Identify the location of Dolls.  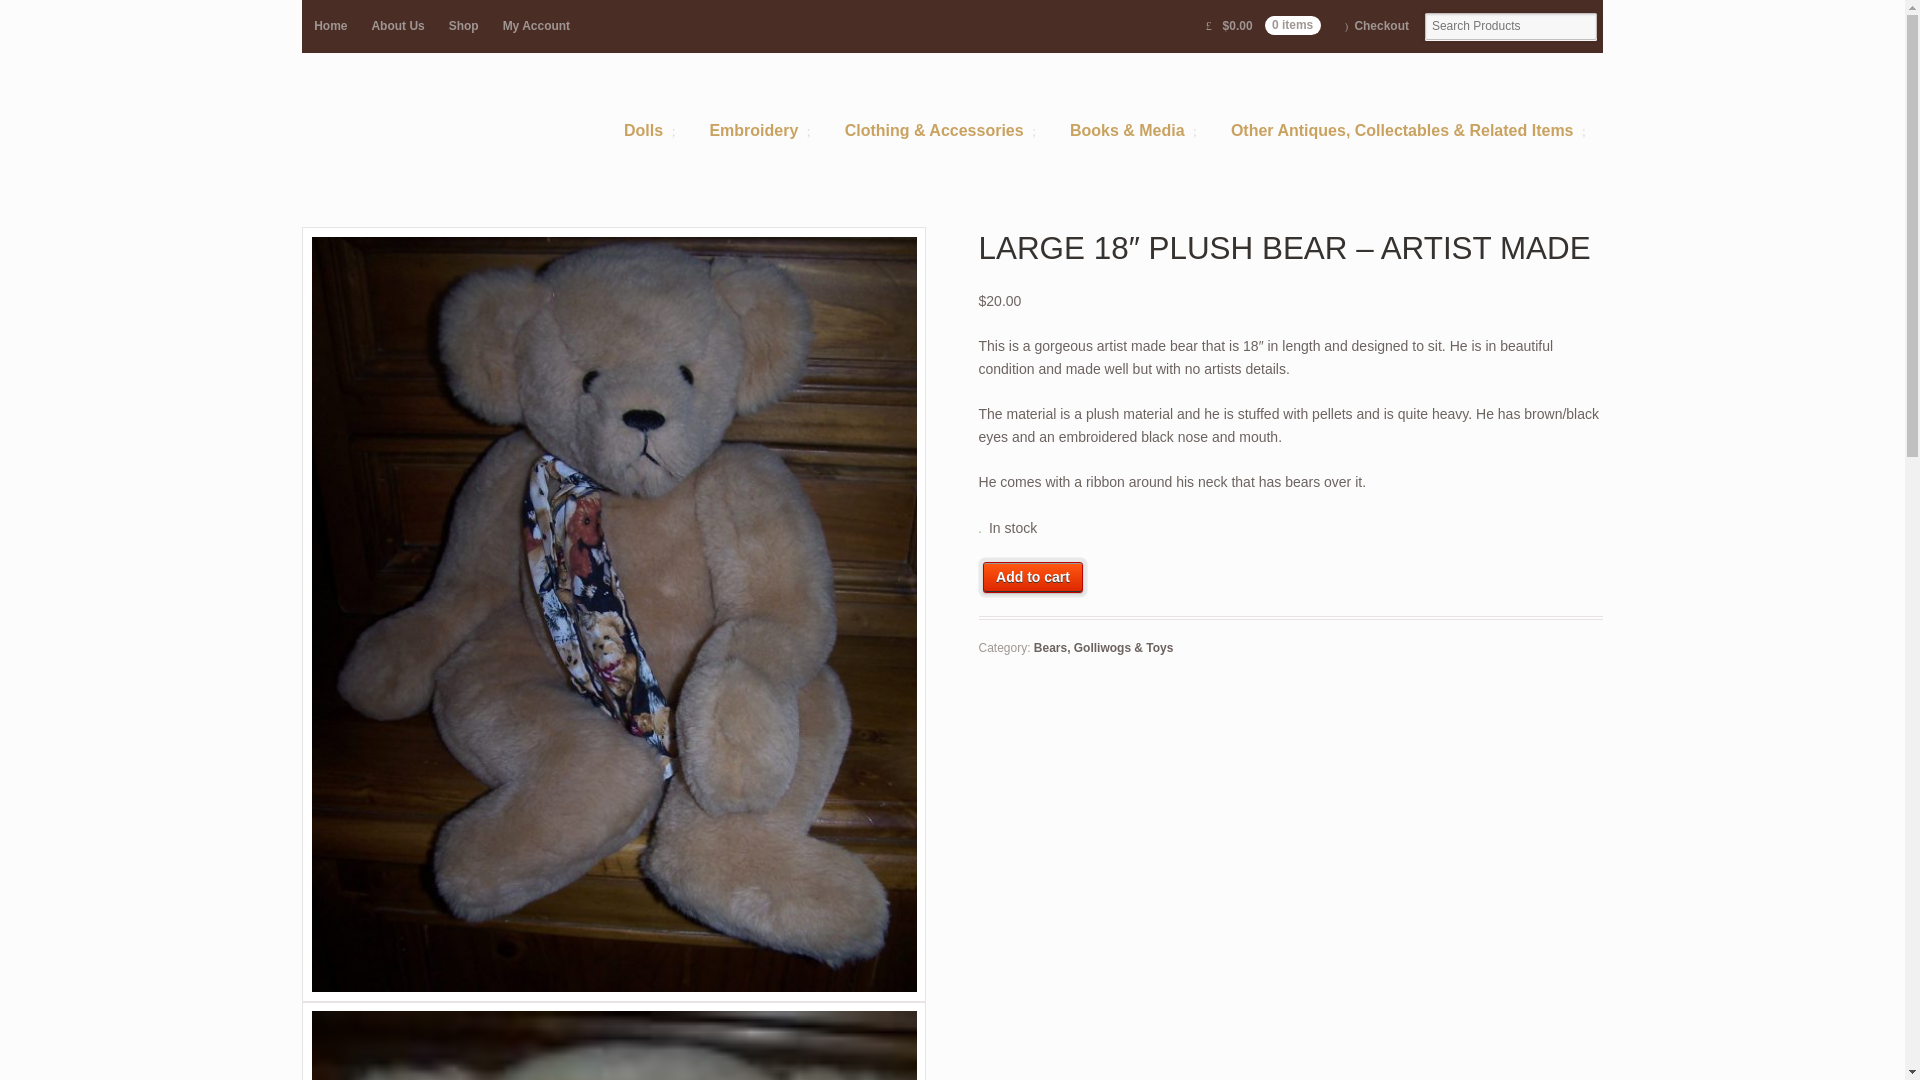
(648, 132).